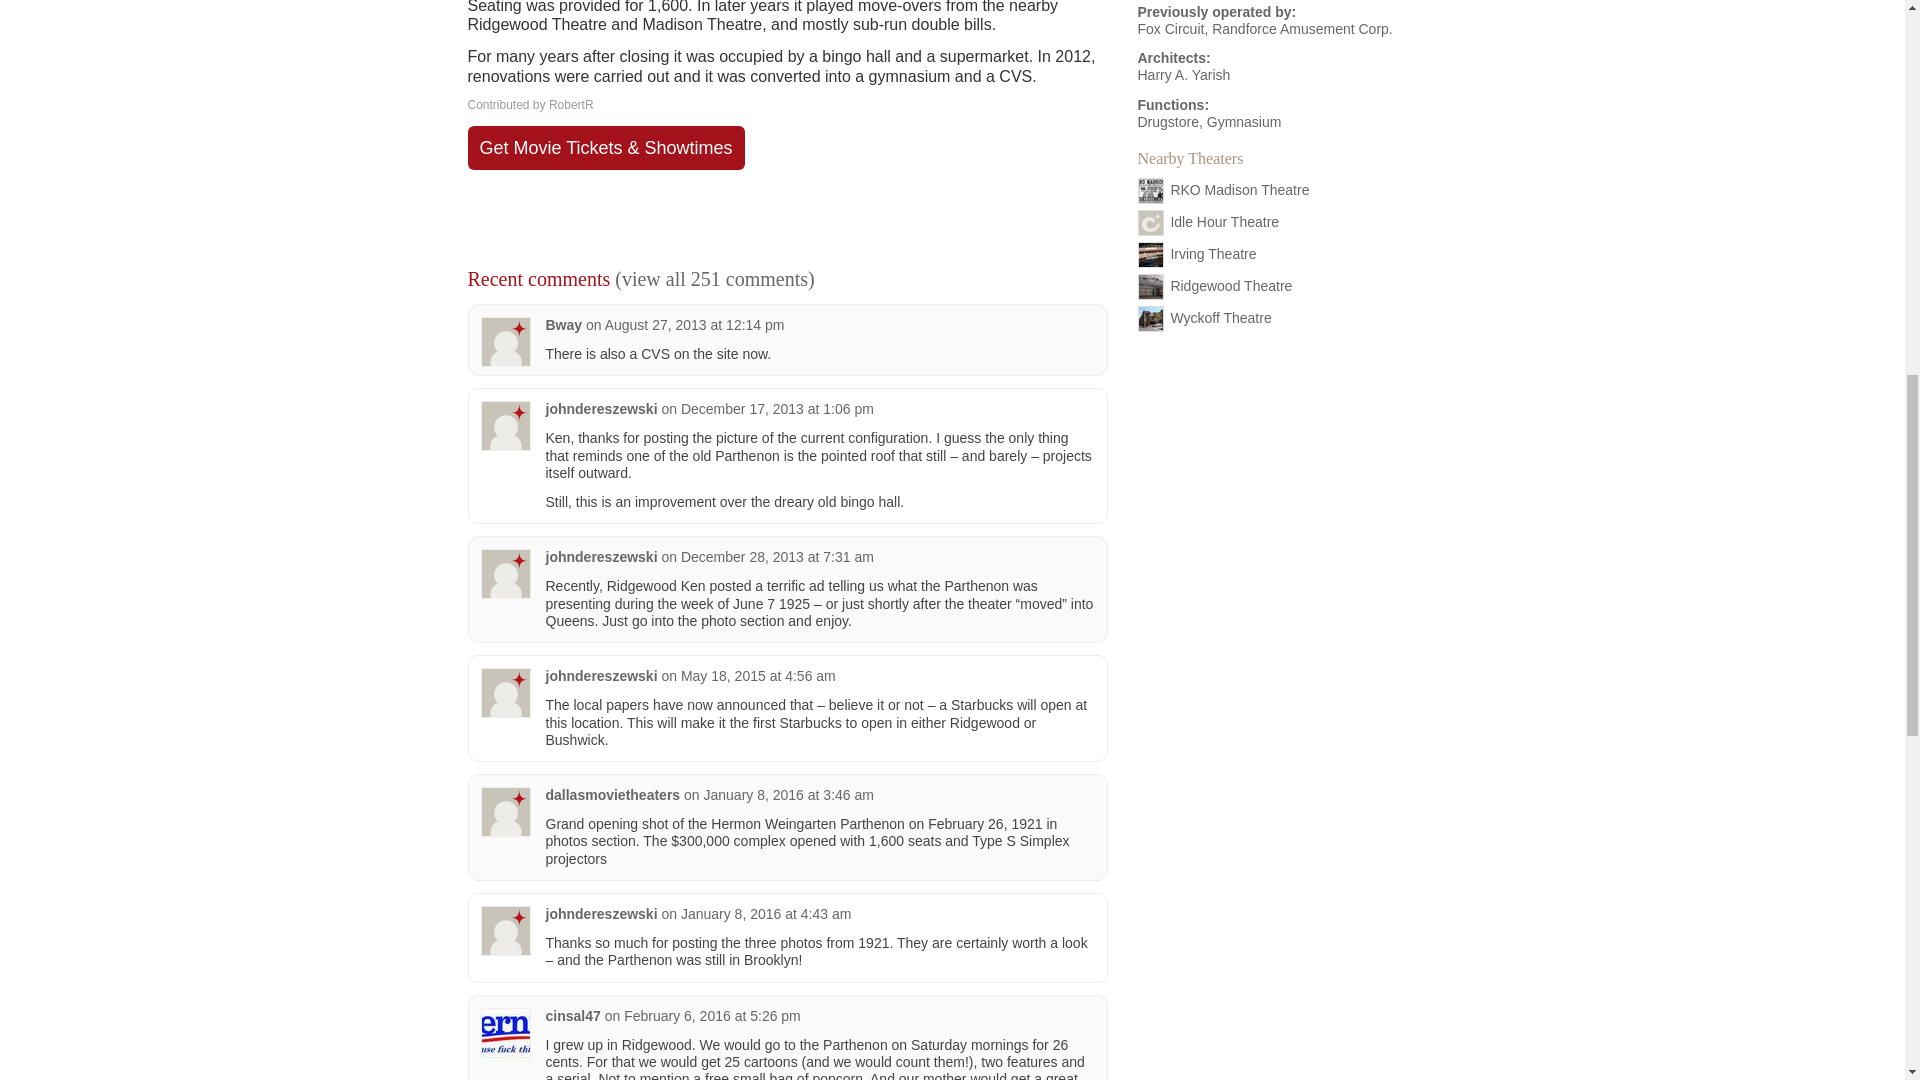 The width and height of the screenshot is (1920, 1080). I want to click on Ridgewood Theatre, so click(1230, 284).